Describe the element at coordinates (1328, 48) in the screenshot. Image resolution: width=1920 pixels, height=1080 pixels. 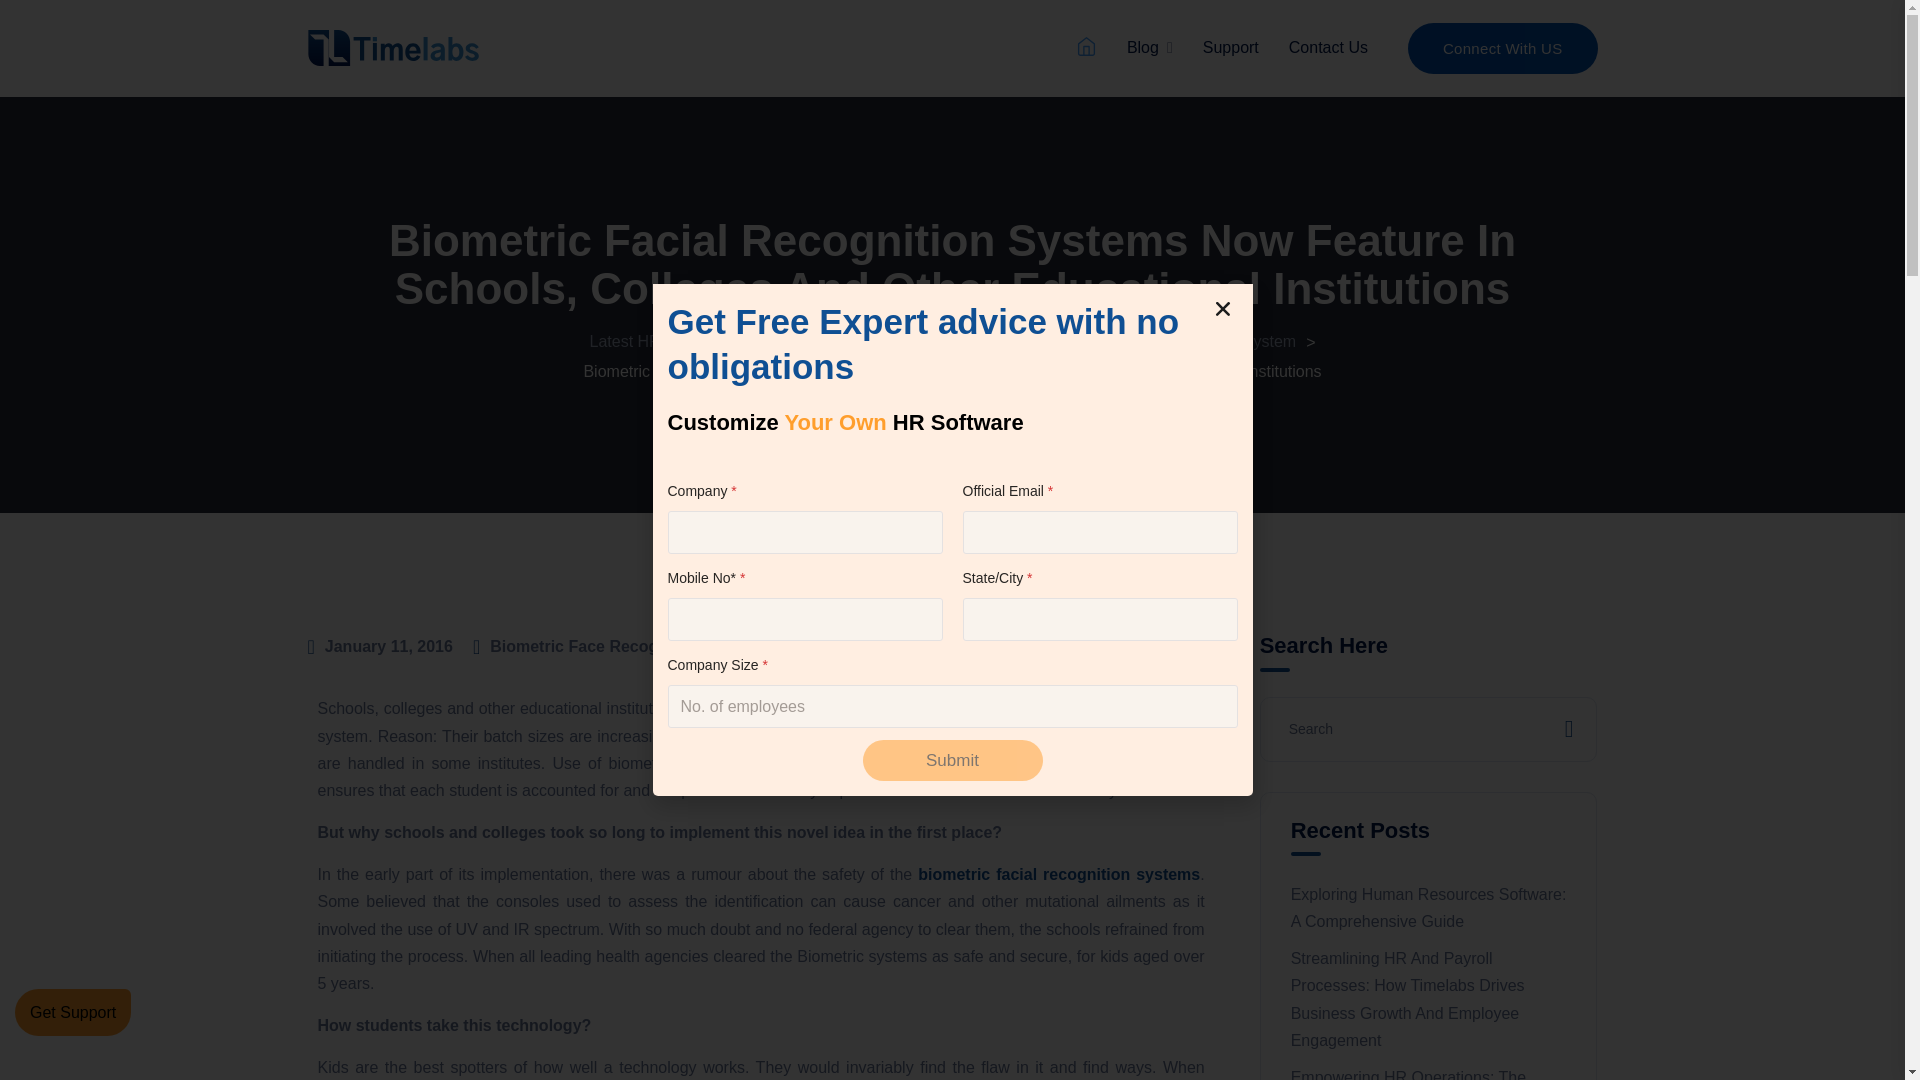
I see `Contact Us` at that location.